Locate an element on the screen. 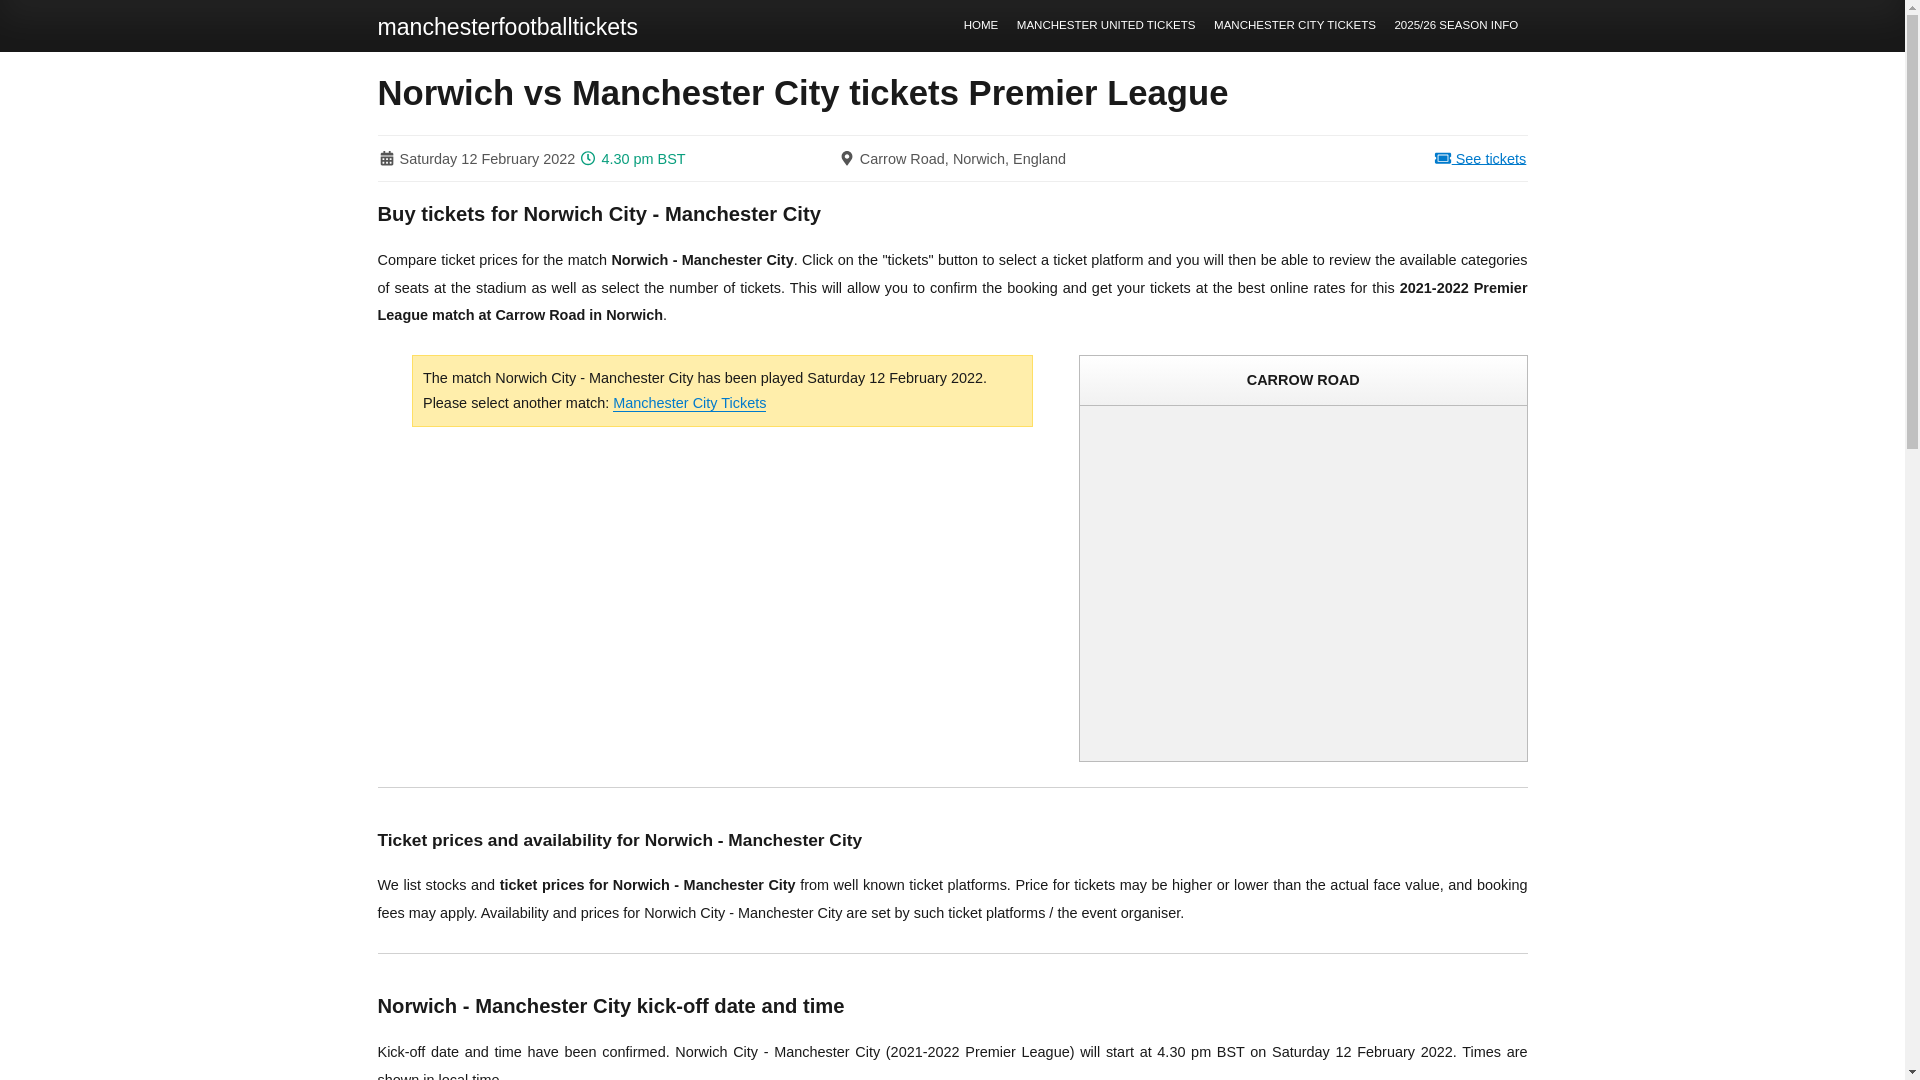 The width and height of the screenshot is (1920, 1080). MANCHESTER UNITED TICKETS is located at coordinates (1106, 26).